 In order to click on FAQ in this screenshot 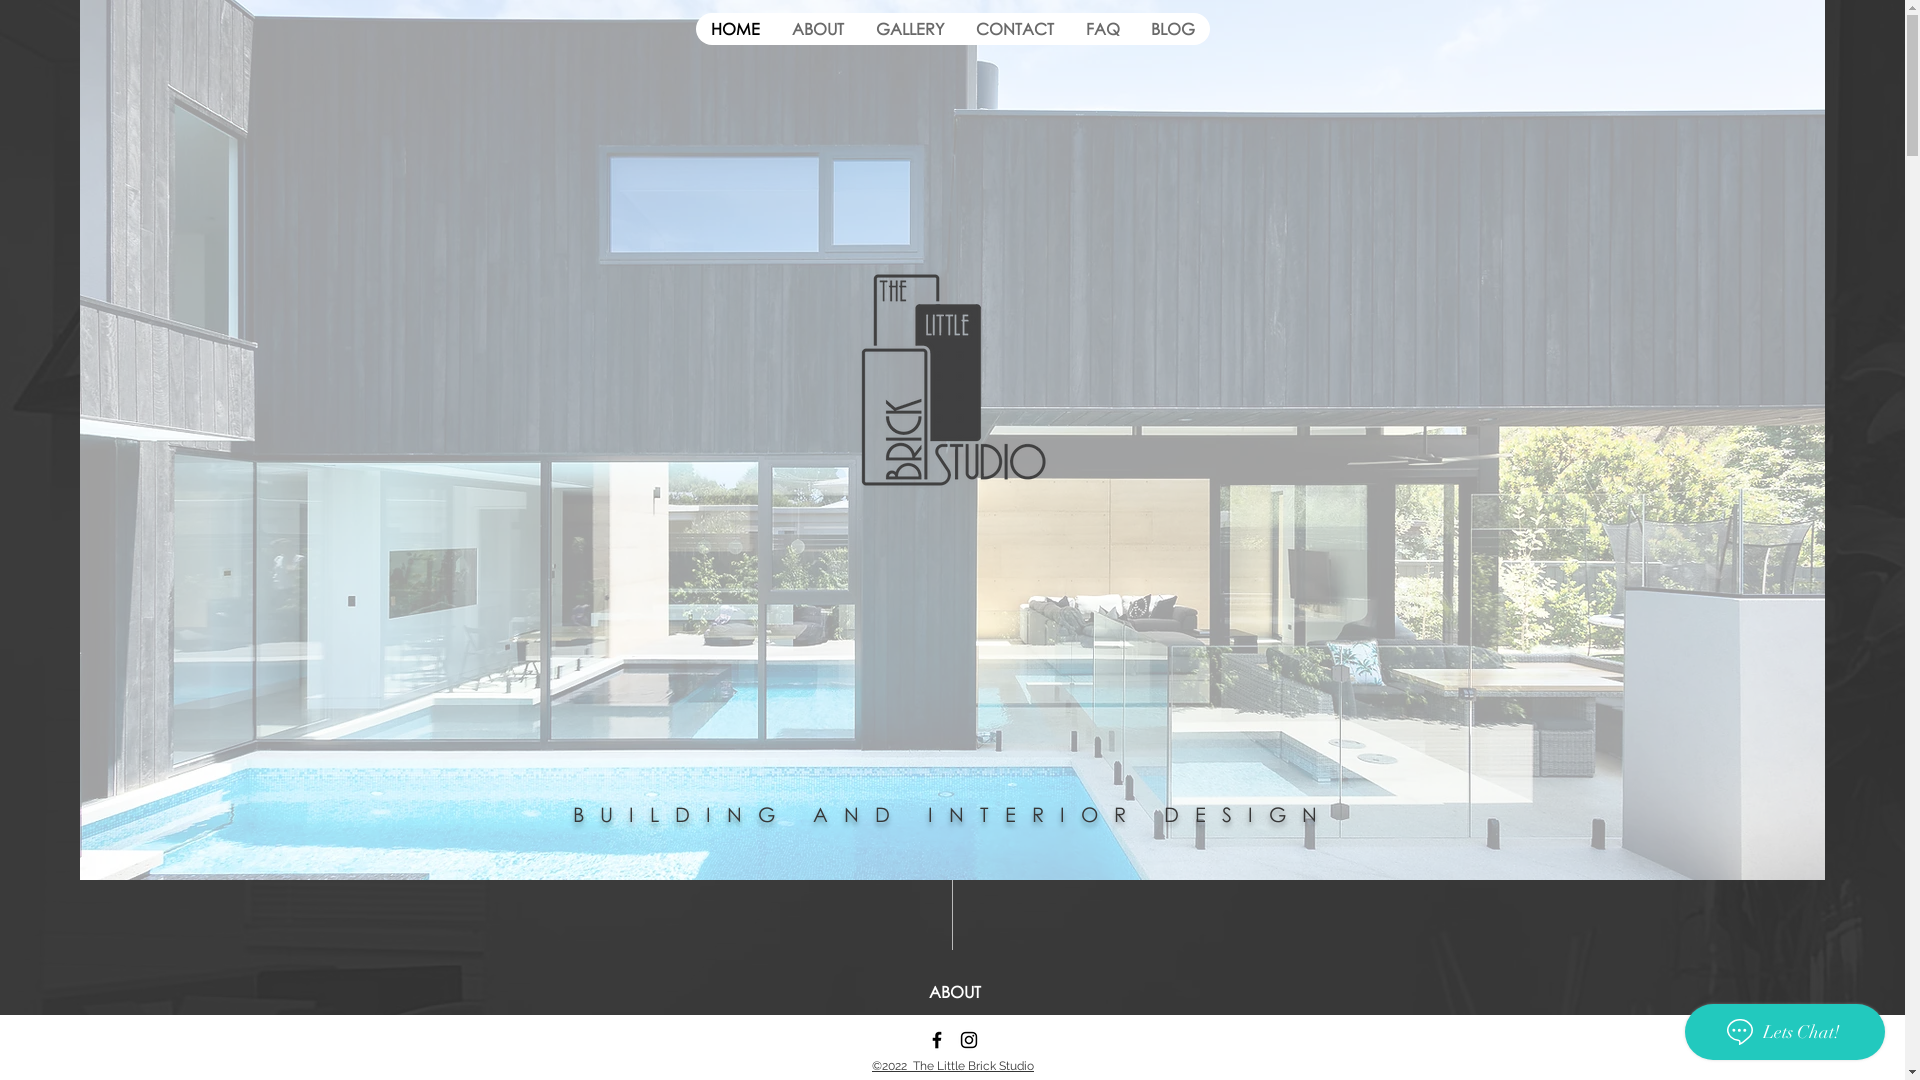, I will do `click(1102, 29)`.